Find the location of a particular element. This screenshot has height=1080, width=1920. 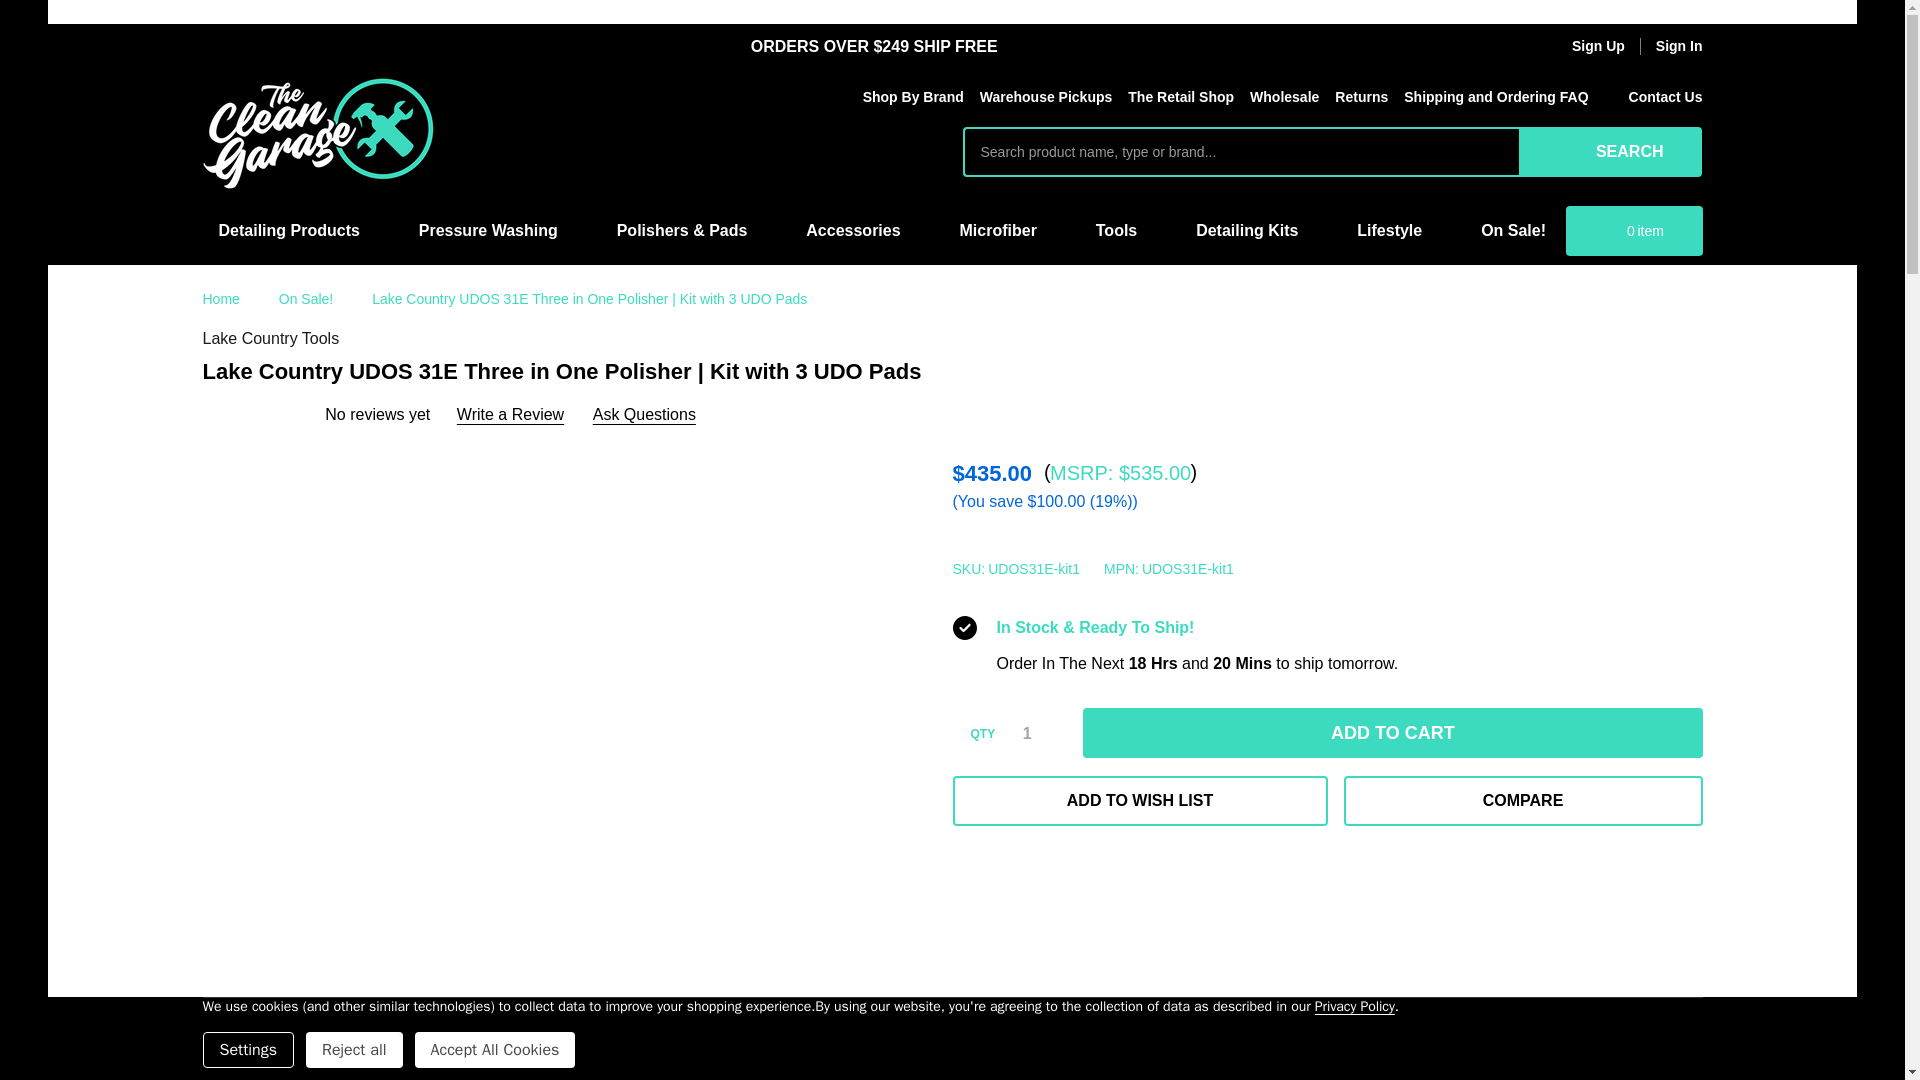

Shipping and Ordering FAQ is located at coordinates (1500, 98).